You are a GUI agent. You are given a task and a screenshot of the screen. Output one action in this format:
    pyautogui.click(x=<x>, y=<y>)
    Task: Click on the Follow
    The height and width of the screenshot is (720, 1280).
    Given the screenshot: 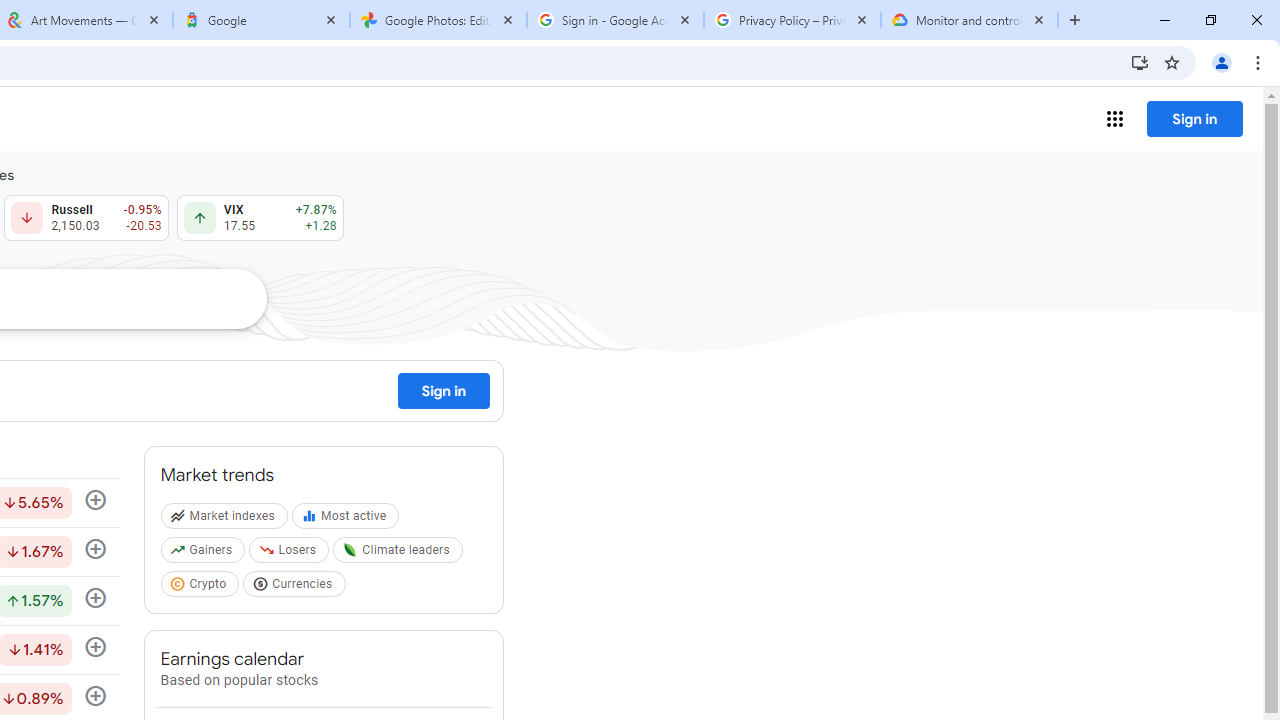 What is the action you would take?
    pyautogui.click(x=95, y=648)
    